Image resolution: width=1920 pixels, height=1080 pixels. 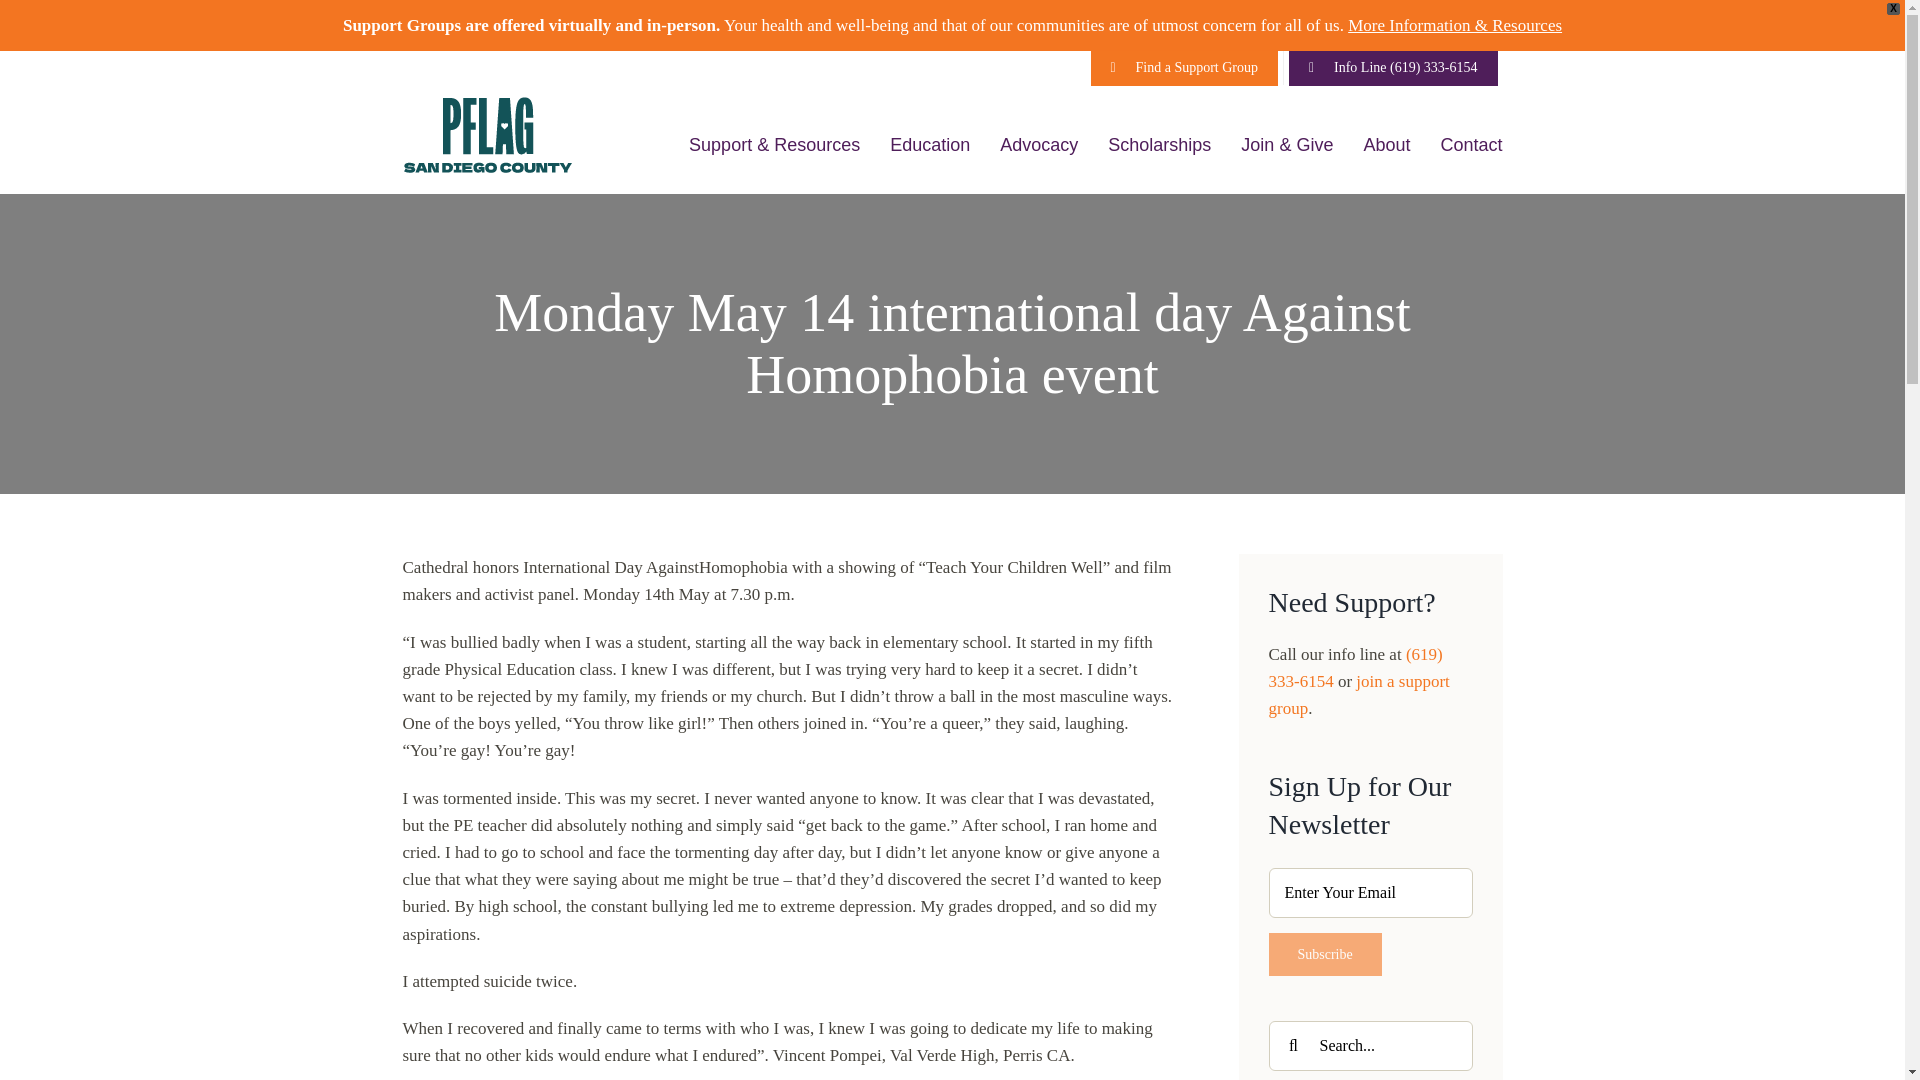 I want to click on Scholarships, so click(x=1159, y=144).